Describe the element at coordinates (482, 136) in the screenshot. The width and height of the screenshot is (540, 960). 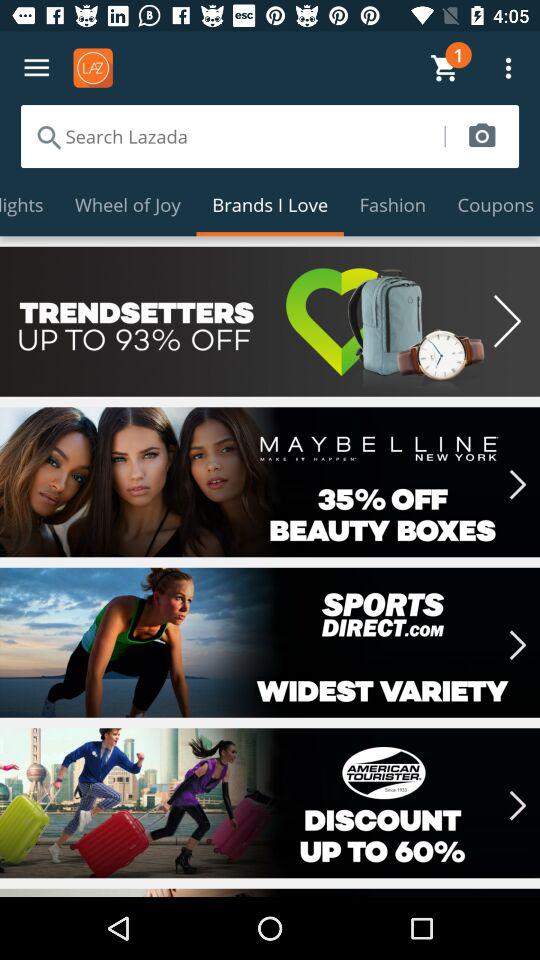
I see `turn on the icon above coupons` at that location.